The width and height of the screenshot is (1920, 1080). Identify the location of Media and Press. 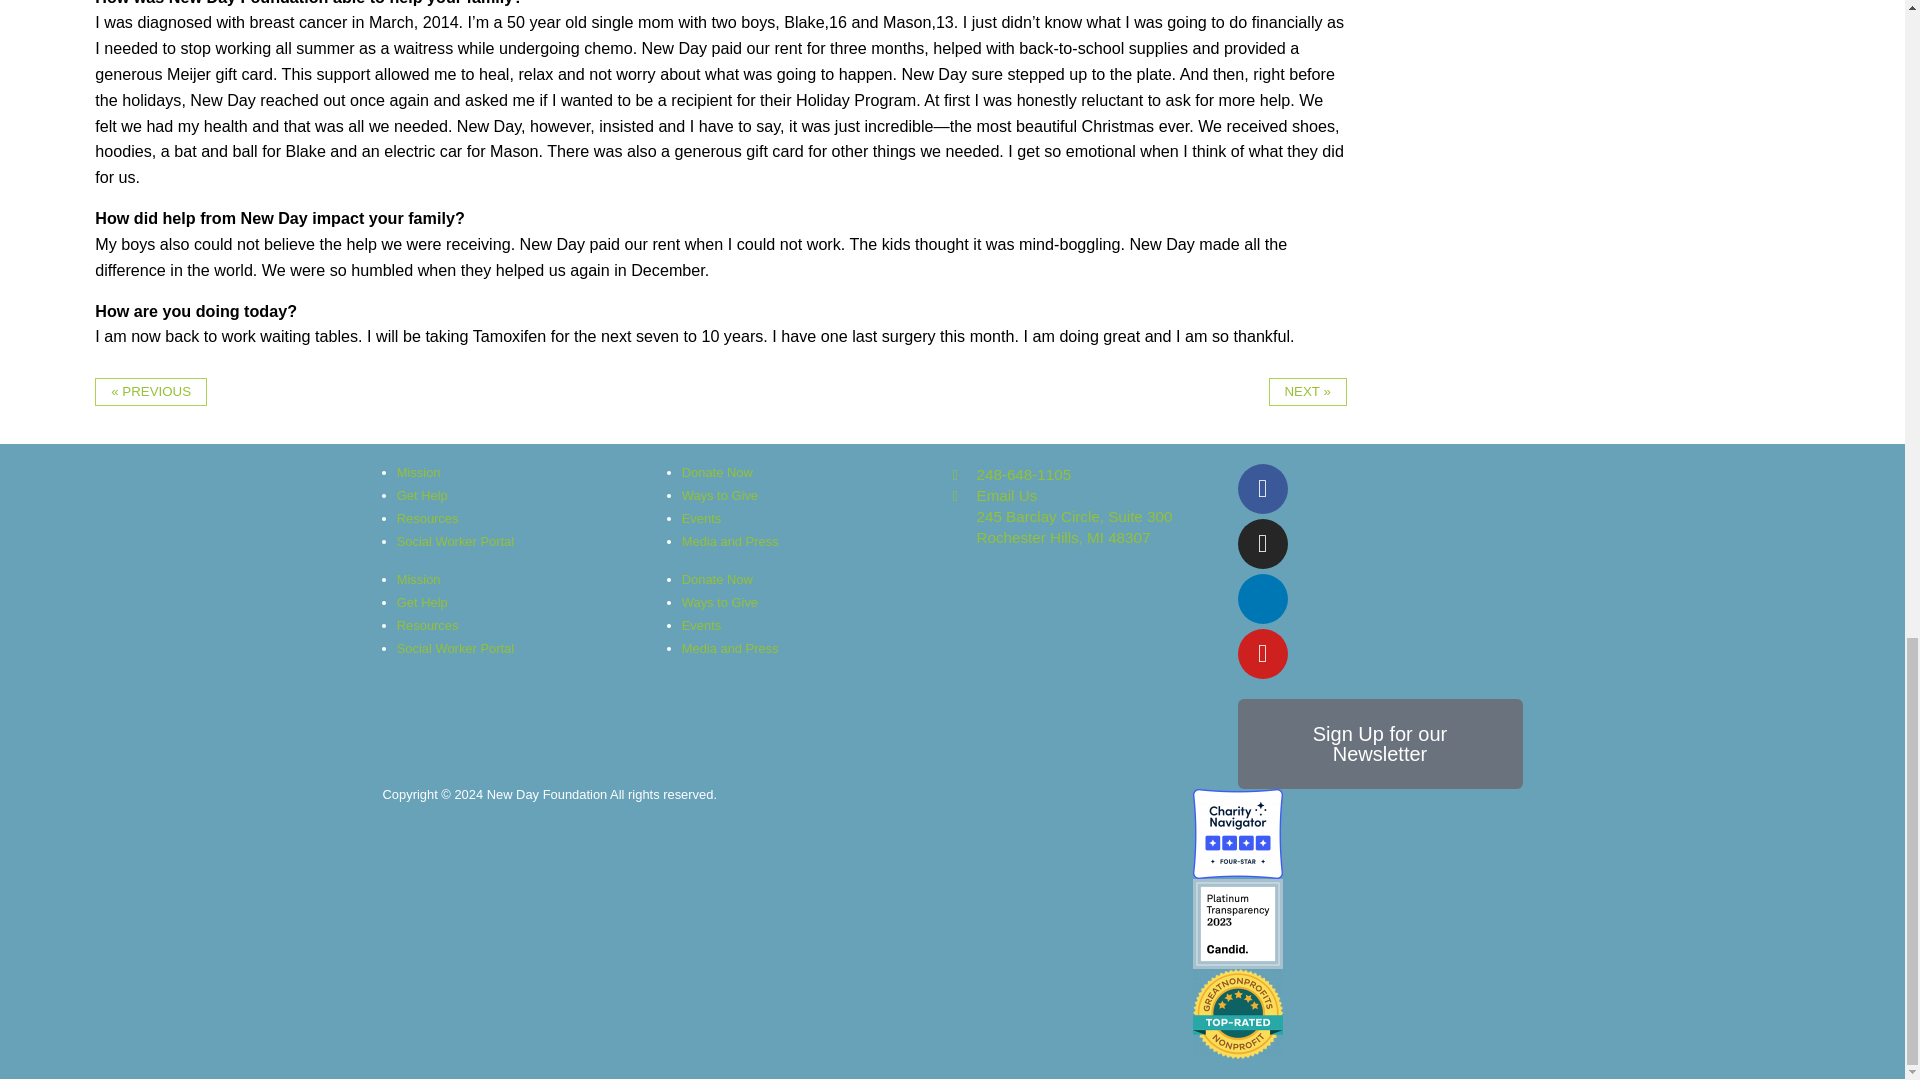
(730, 648).